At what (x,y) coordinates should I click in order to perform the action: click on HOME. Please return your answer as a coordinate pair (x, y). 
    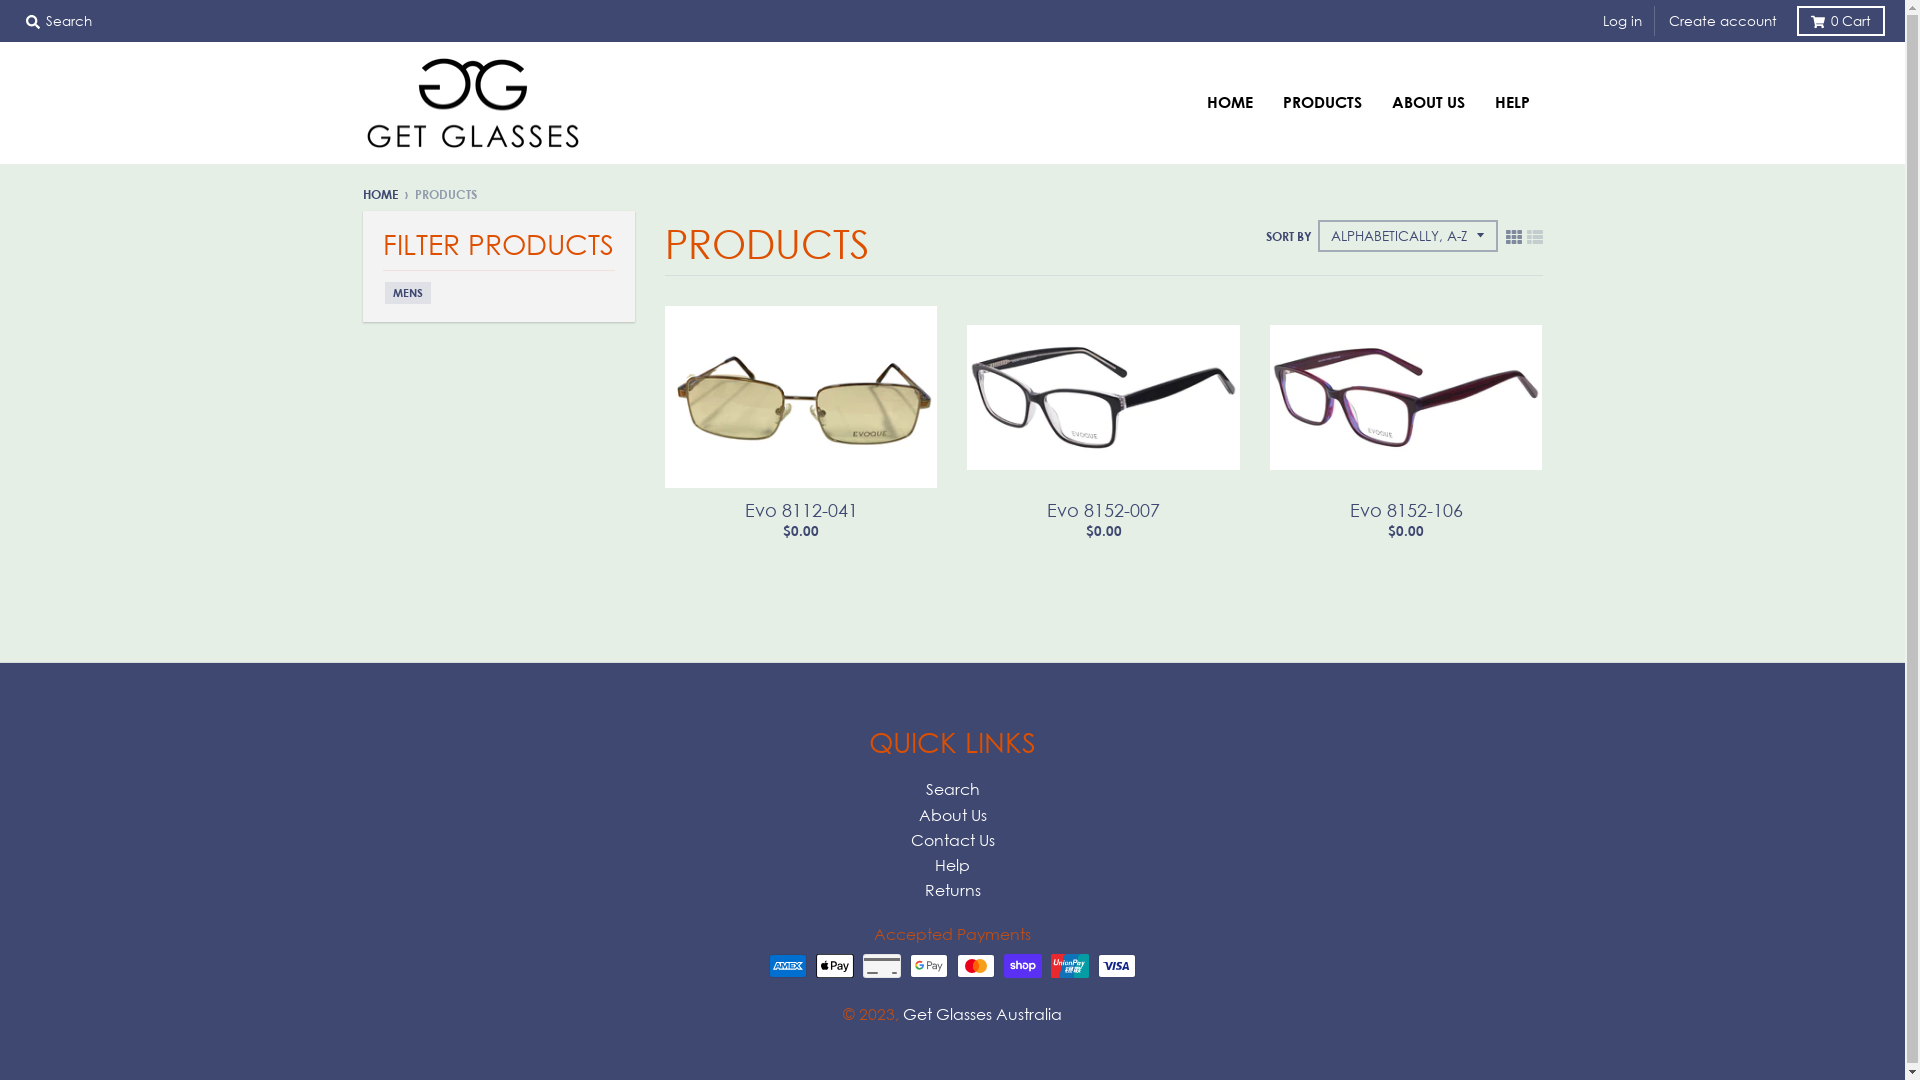
    Looking at the image, I should click on (1230, 102).